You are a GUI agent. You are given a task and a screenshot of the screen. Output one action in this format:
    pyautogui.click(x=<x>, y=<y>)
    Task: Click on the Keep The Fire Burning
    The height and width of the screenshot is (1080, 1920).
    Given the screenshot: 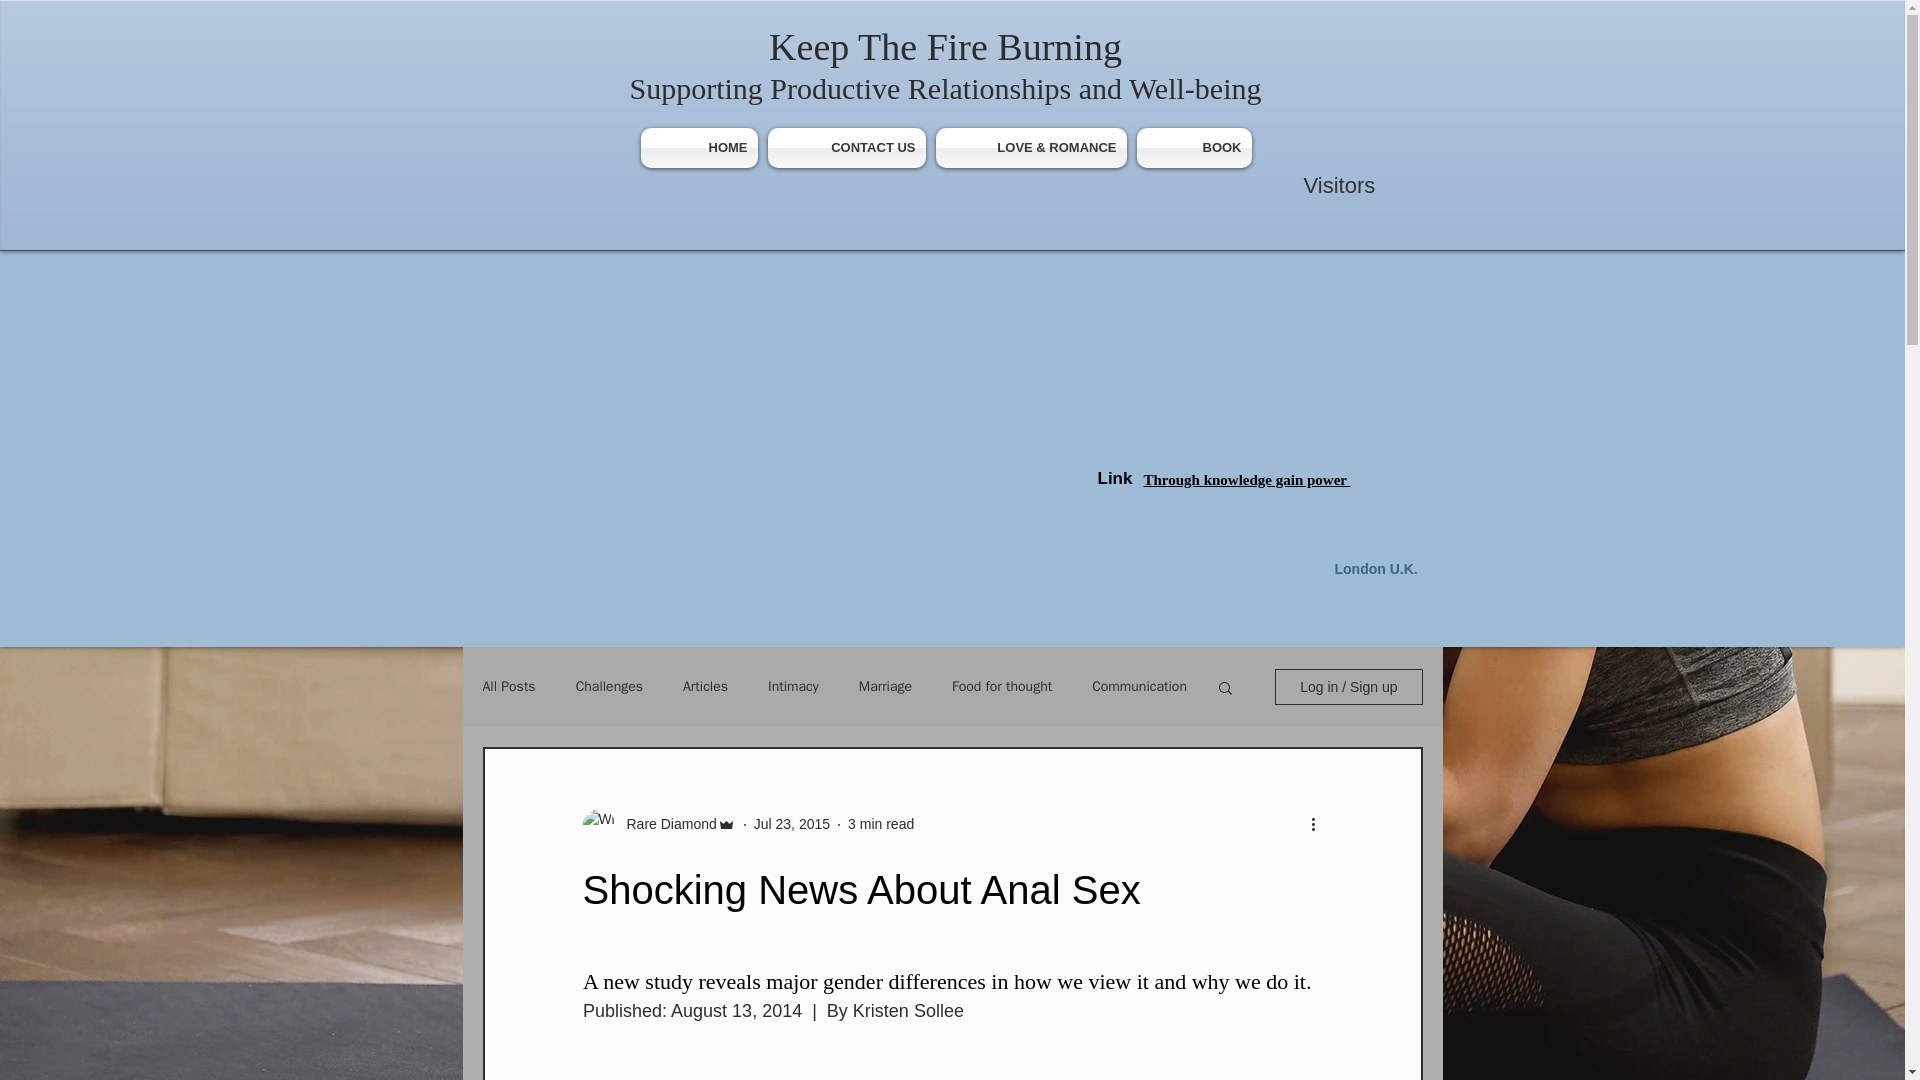 What is the action you would take?
    pyautogui.click(x=945, y=46)
    